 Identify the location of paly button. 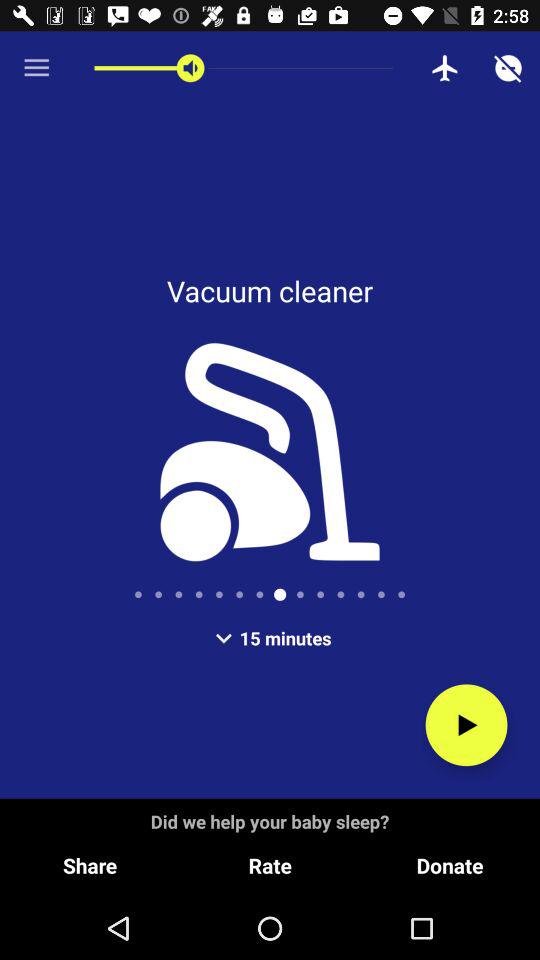
(466, 725).